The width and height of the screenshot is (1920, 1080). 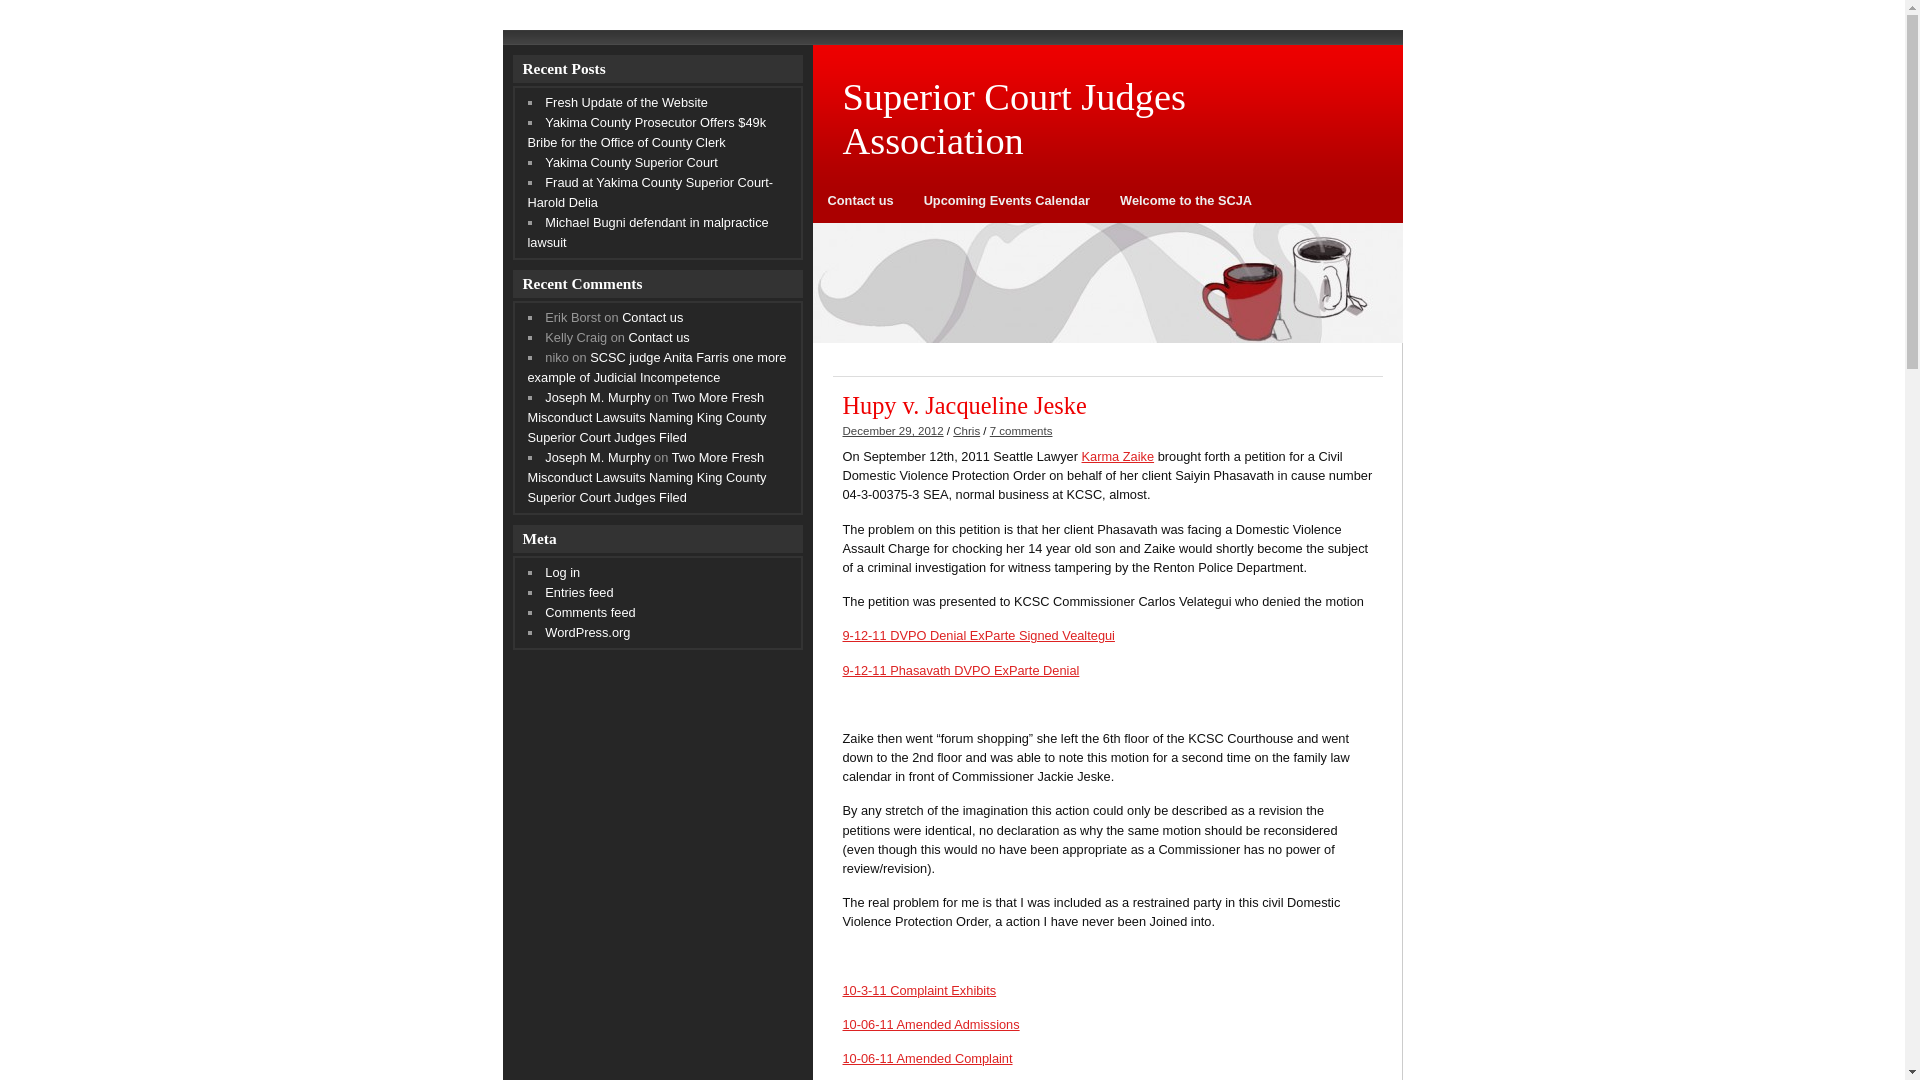 What do you see at coordinates (960, 670) in the screenshot?
I see `9-12-11 Phasavath DVPO ExParte Denial` at bounding box center [960, 670].